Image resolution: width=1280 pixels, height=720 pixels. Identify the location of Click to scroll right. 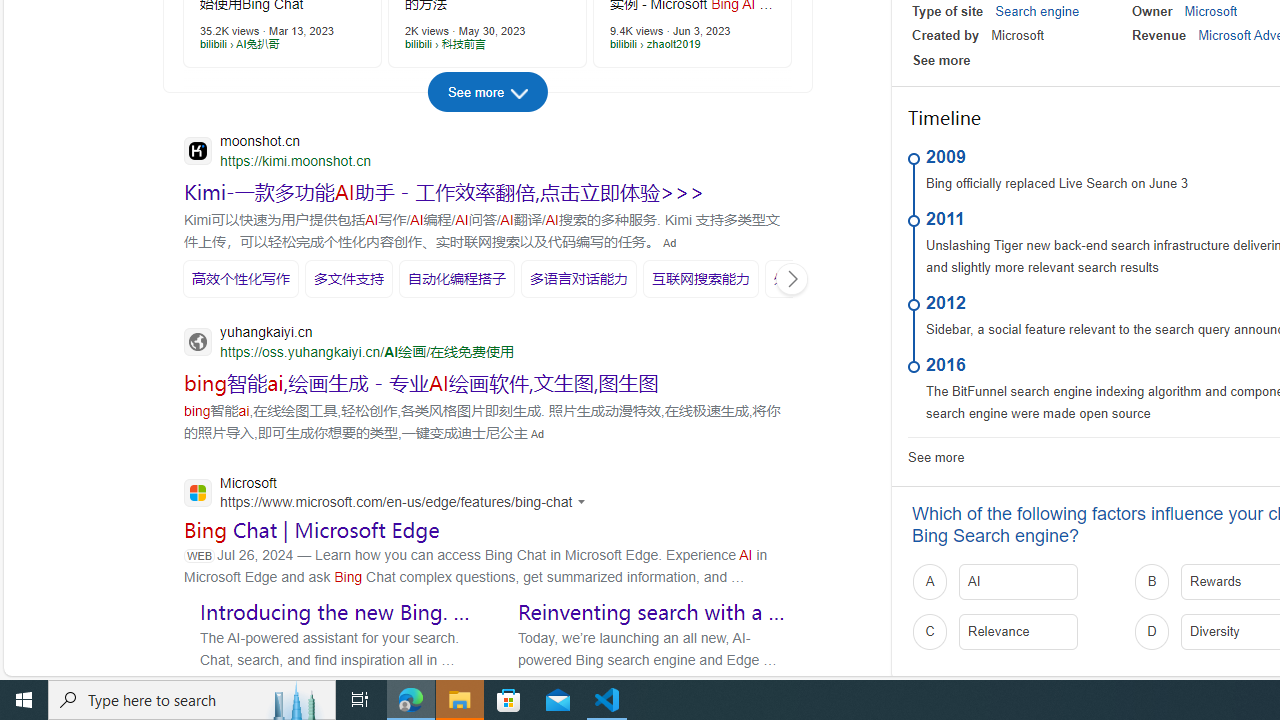
(791, 278).